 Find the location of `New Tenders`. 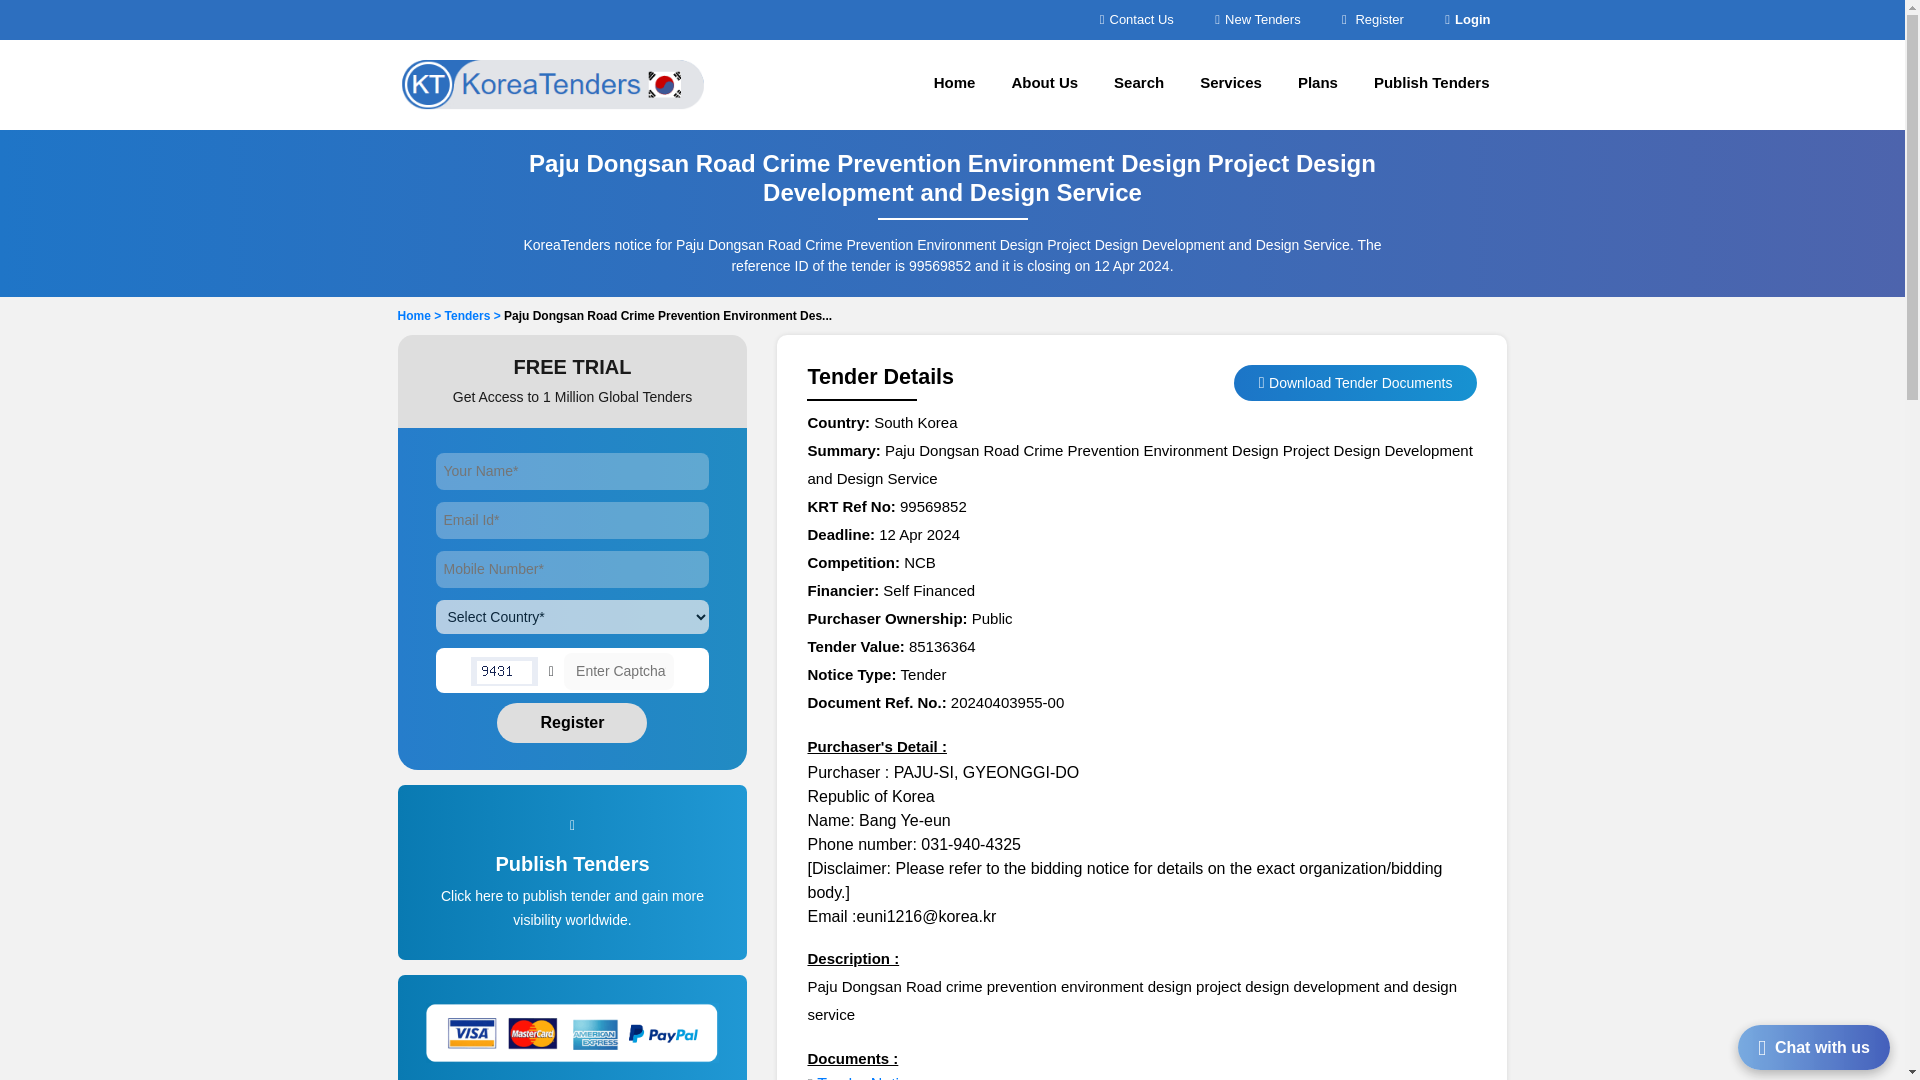

New Tenders is located at coordinates (1257, 19).